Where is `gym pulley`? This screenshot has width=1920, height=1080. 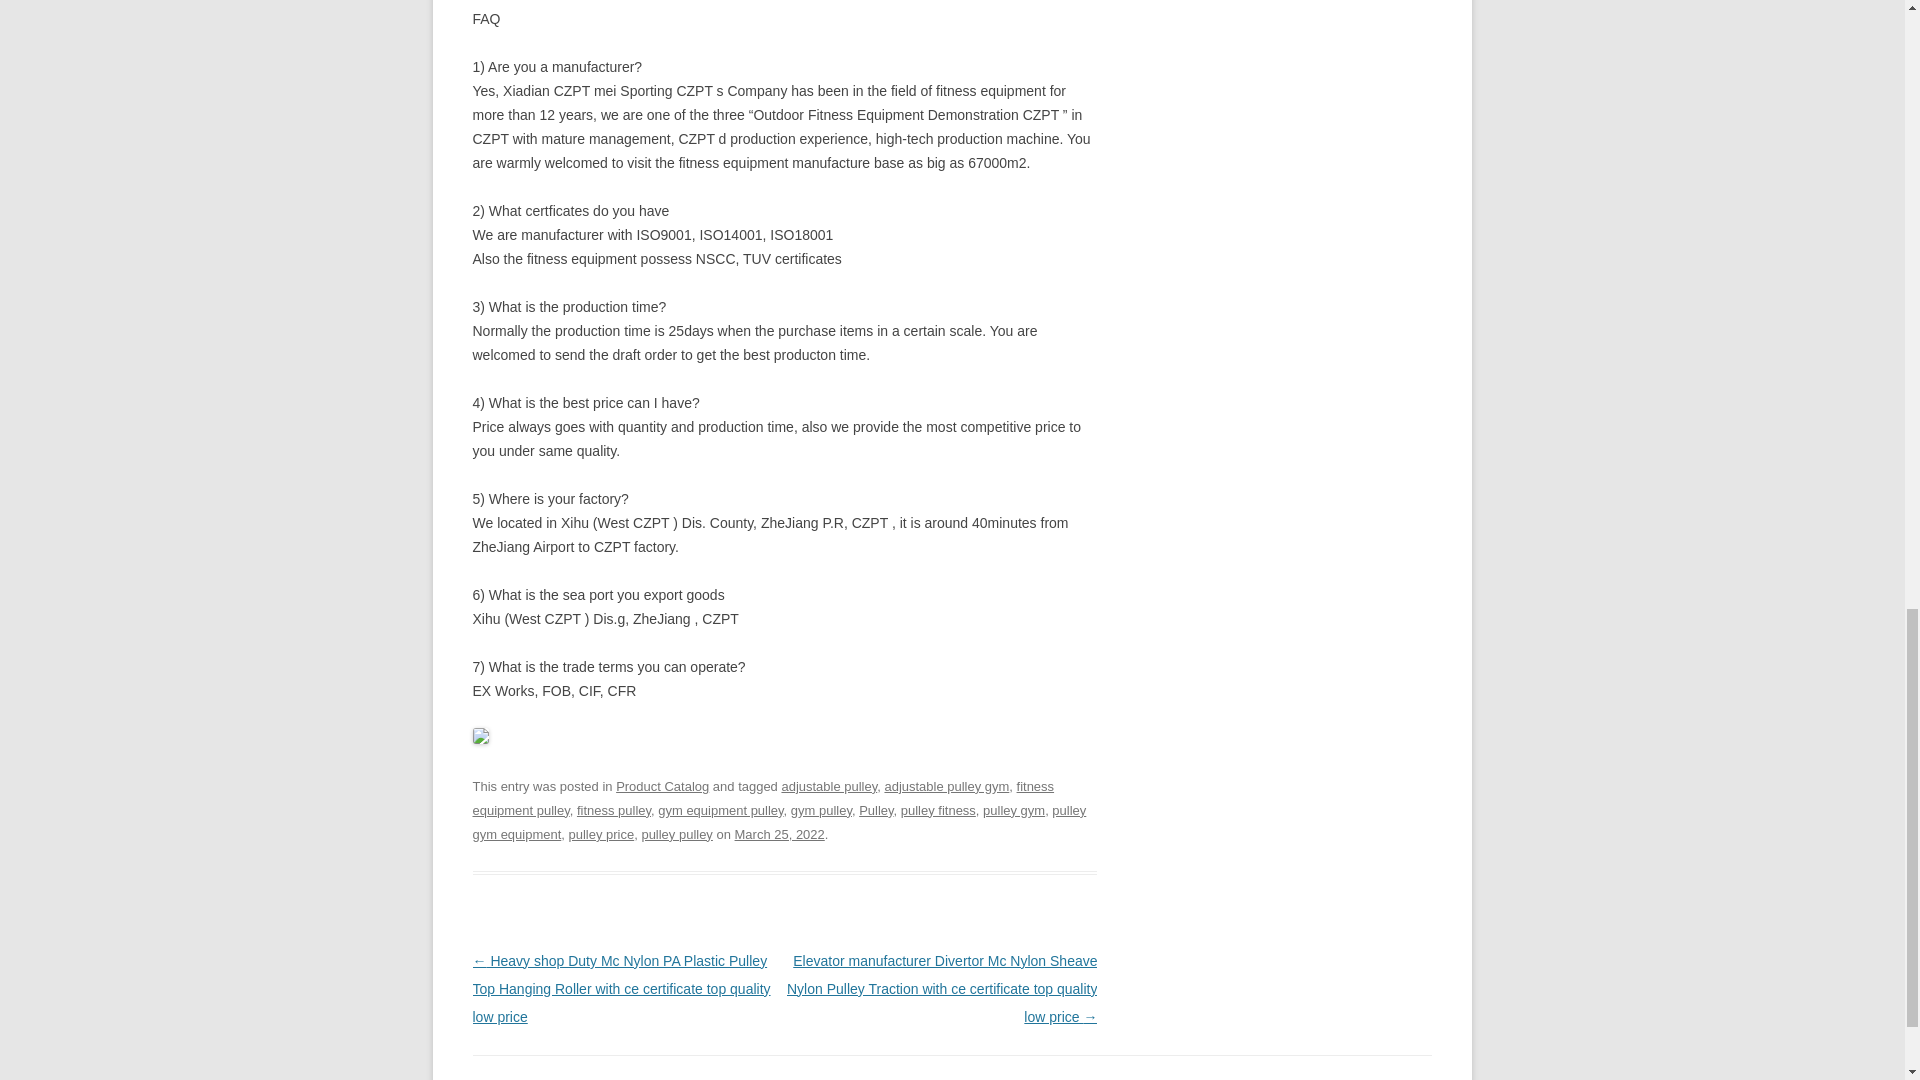
gym pulley is located at coordinates (822, 810).